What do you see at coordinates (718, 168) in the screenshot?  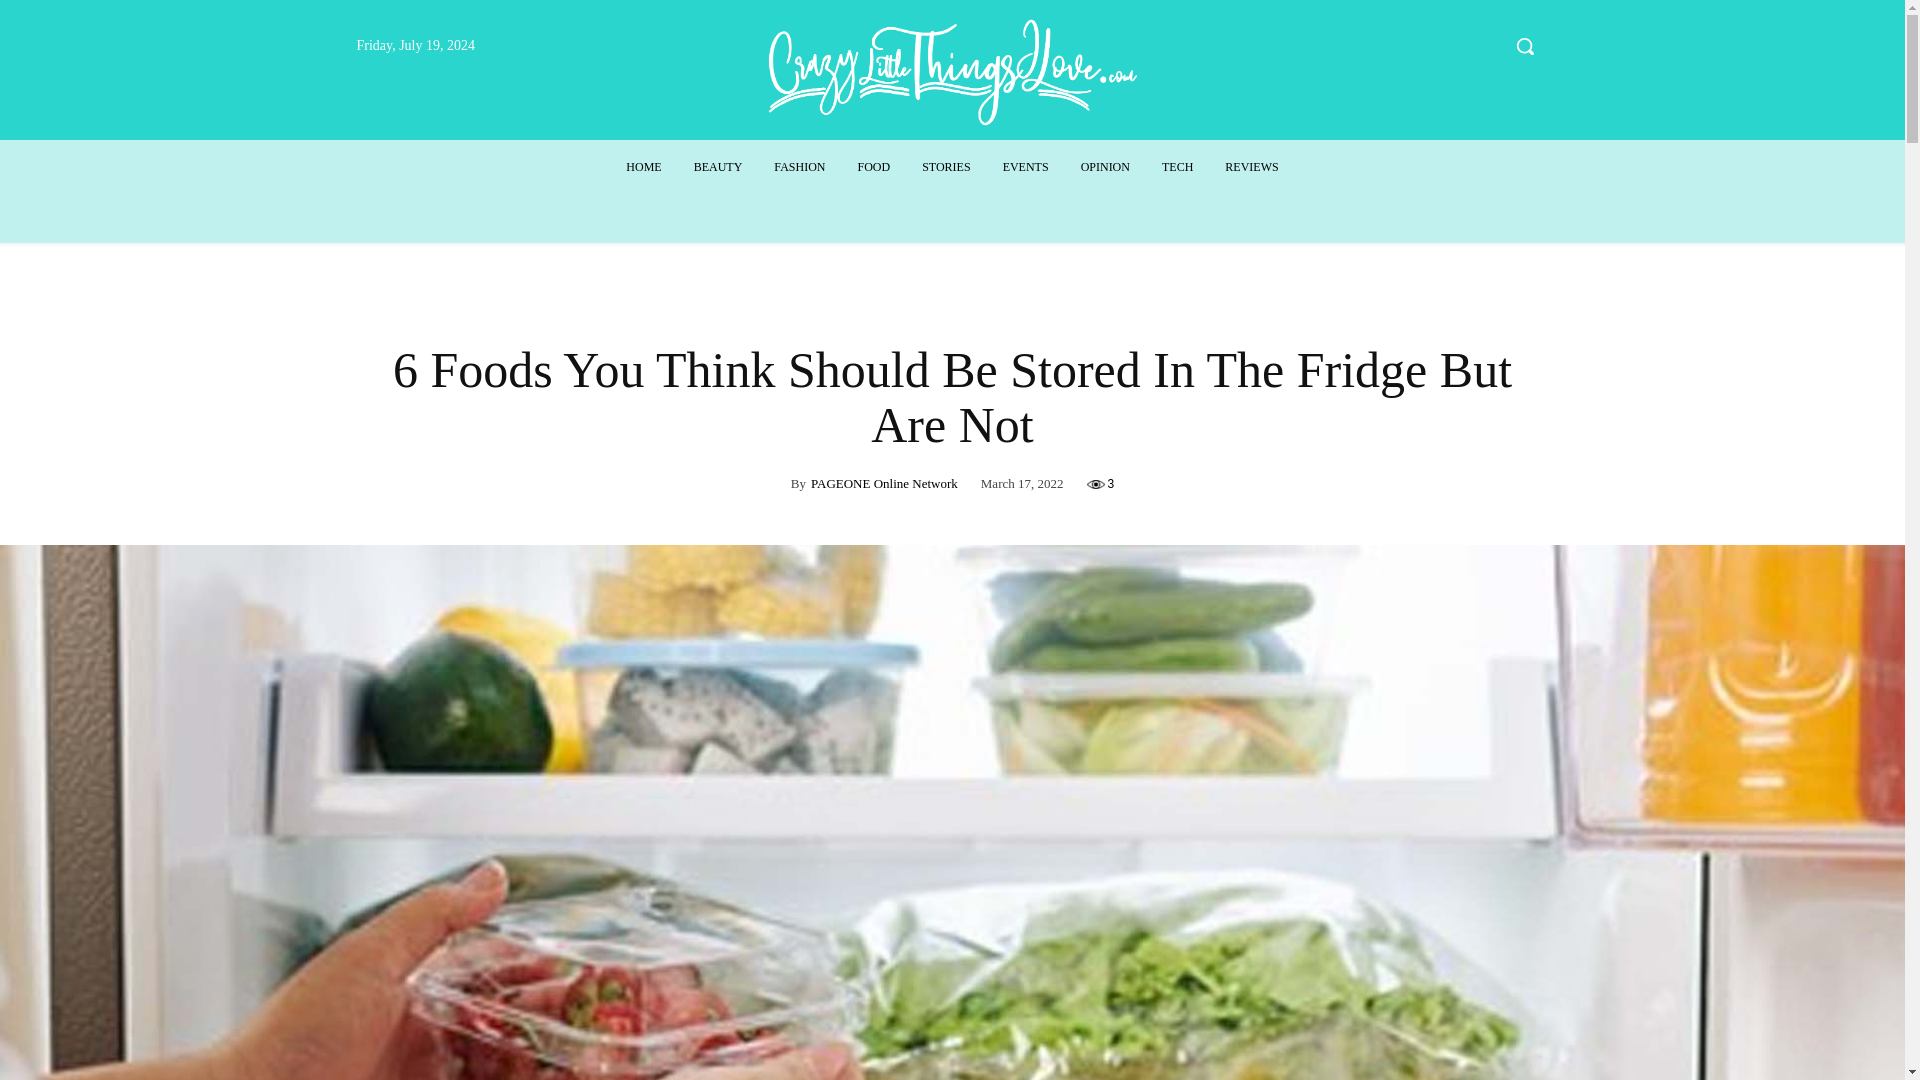 I see `BEAUTY` at bounding box center [718, 168].